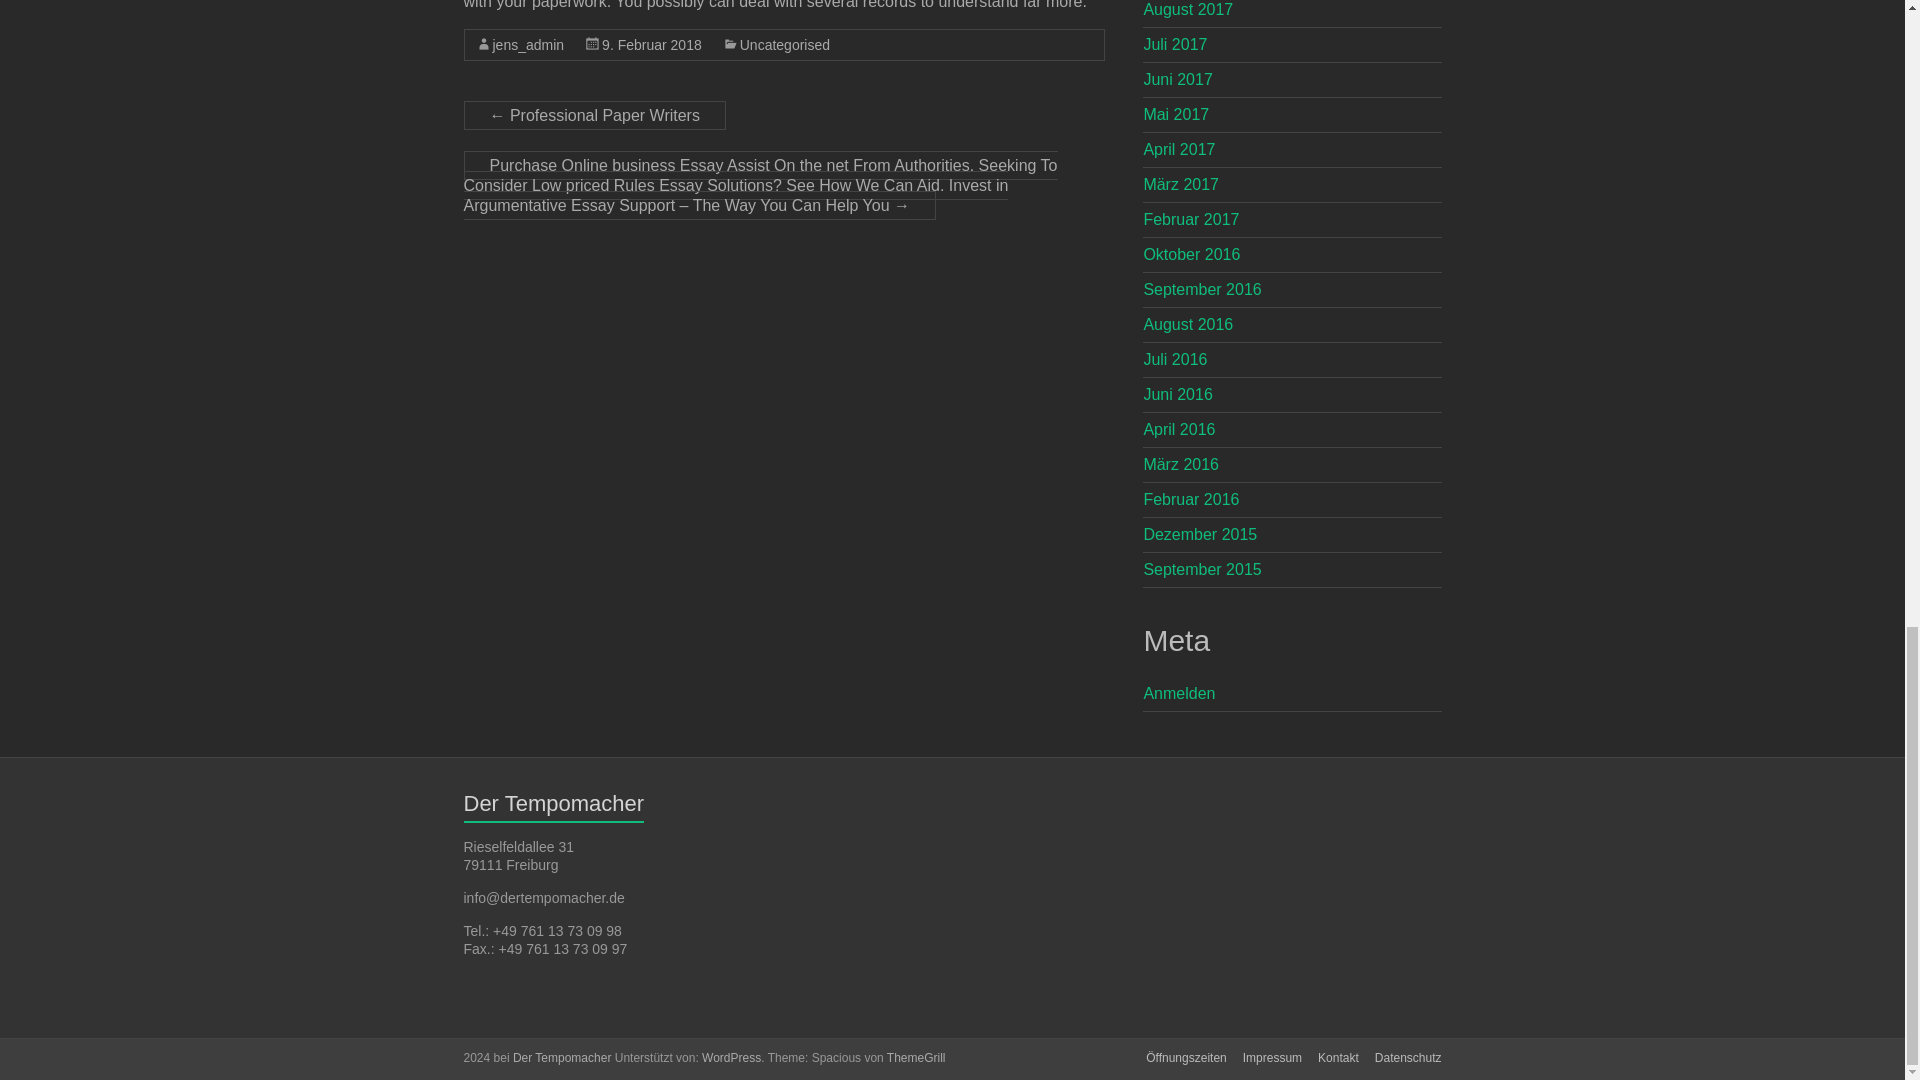 The image size is (1920, 1080). What do you see at coordinates (652, 44) in the screenshot?
I see `9. Februar 2018` at bounding box center [652, 44].